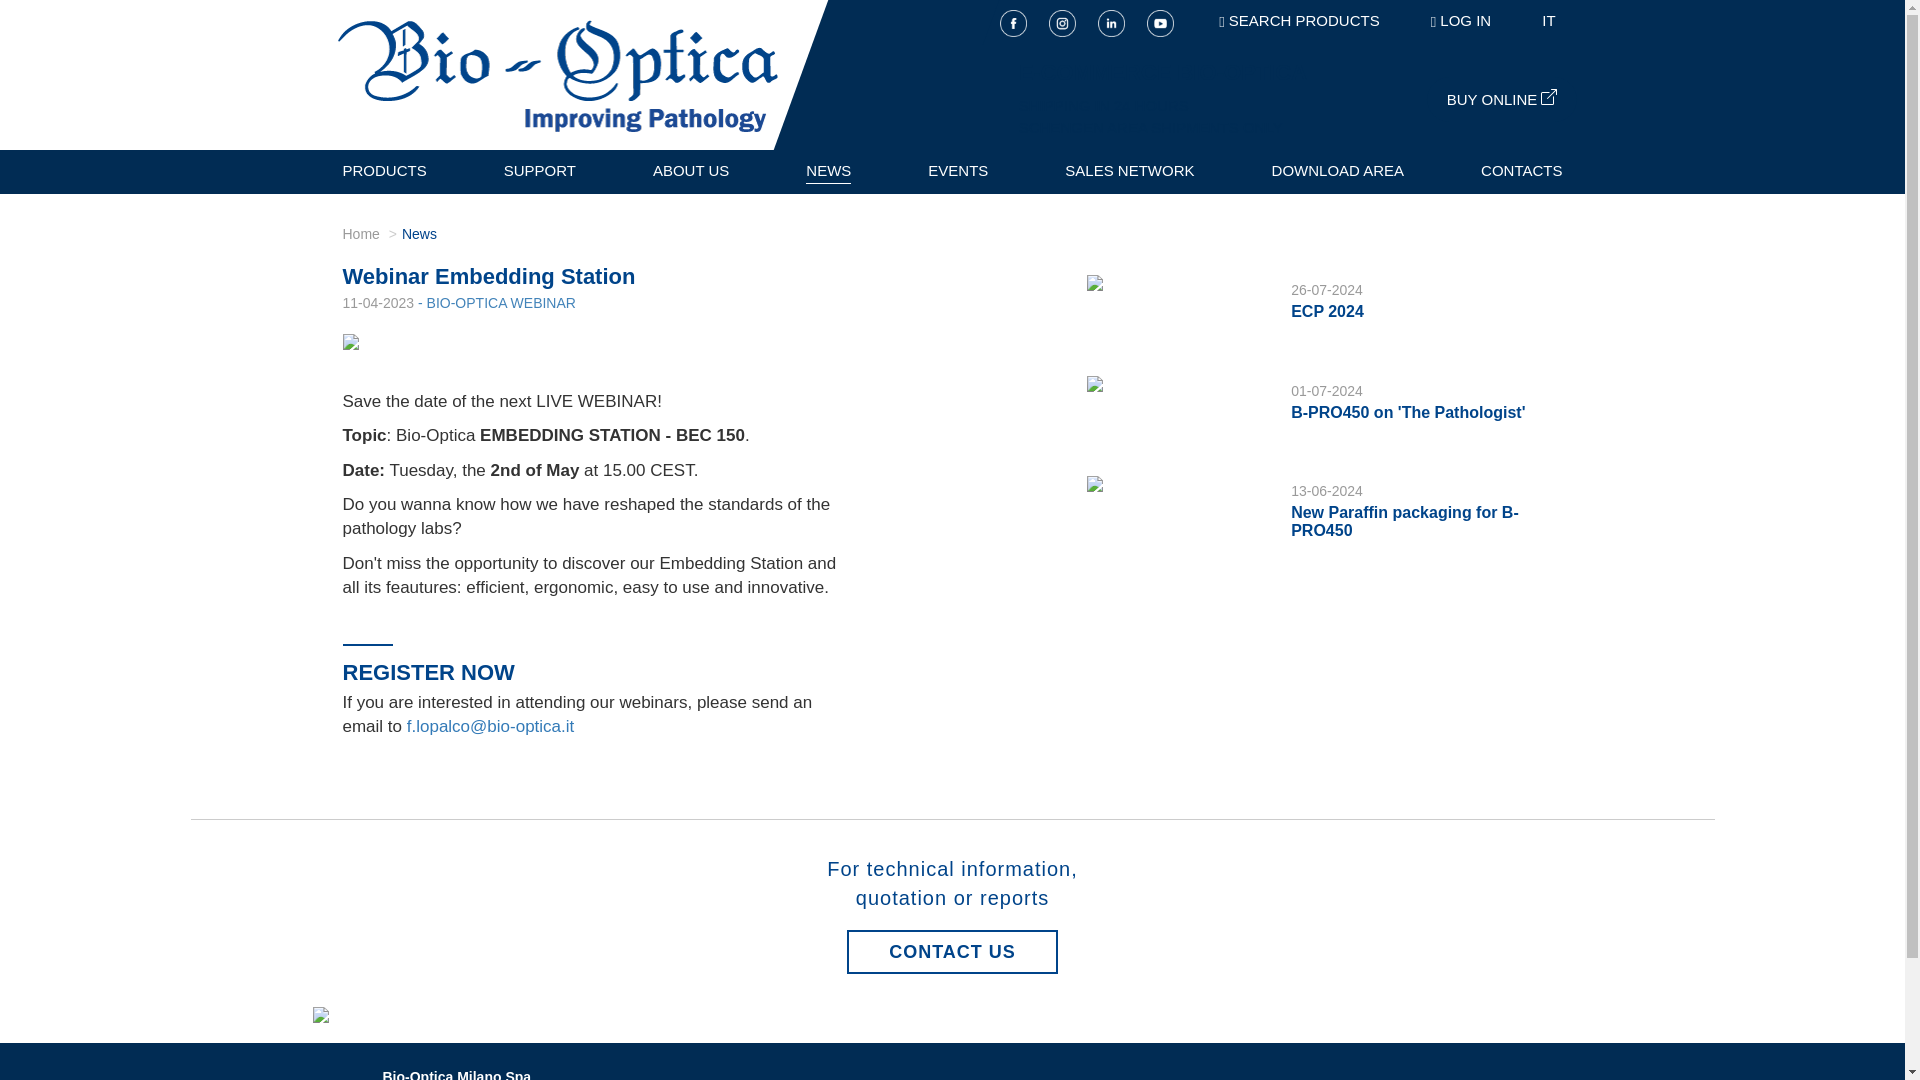 Image resolution: width=1920 pixels, height=1080 pixels. I want to click on CONTACTS, so click(1521, 172).